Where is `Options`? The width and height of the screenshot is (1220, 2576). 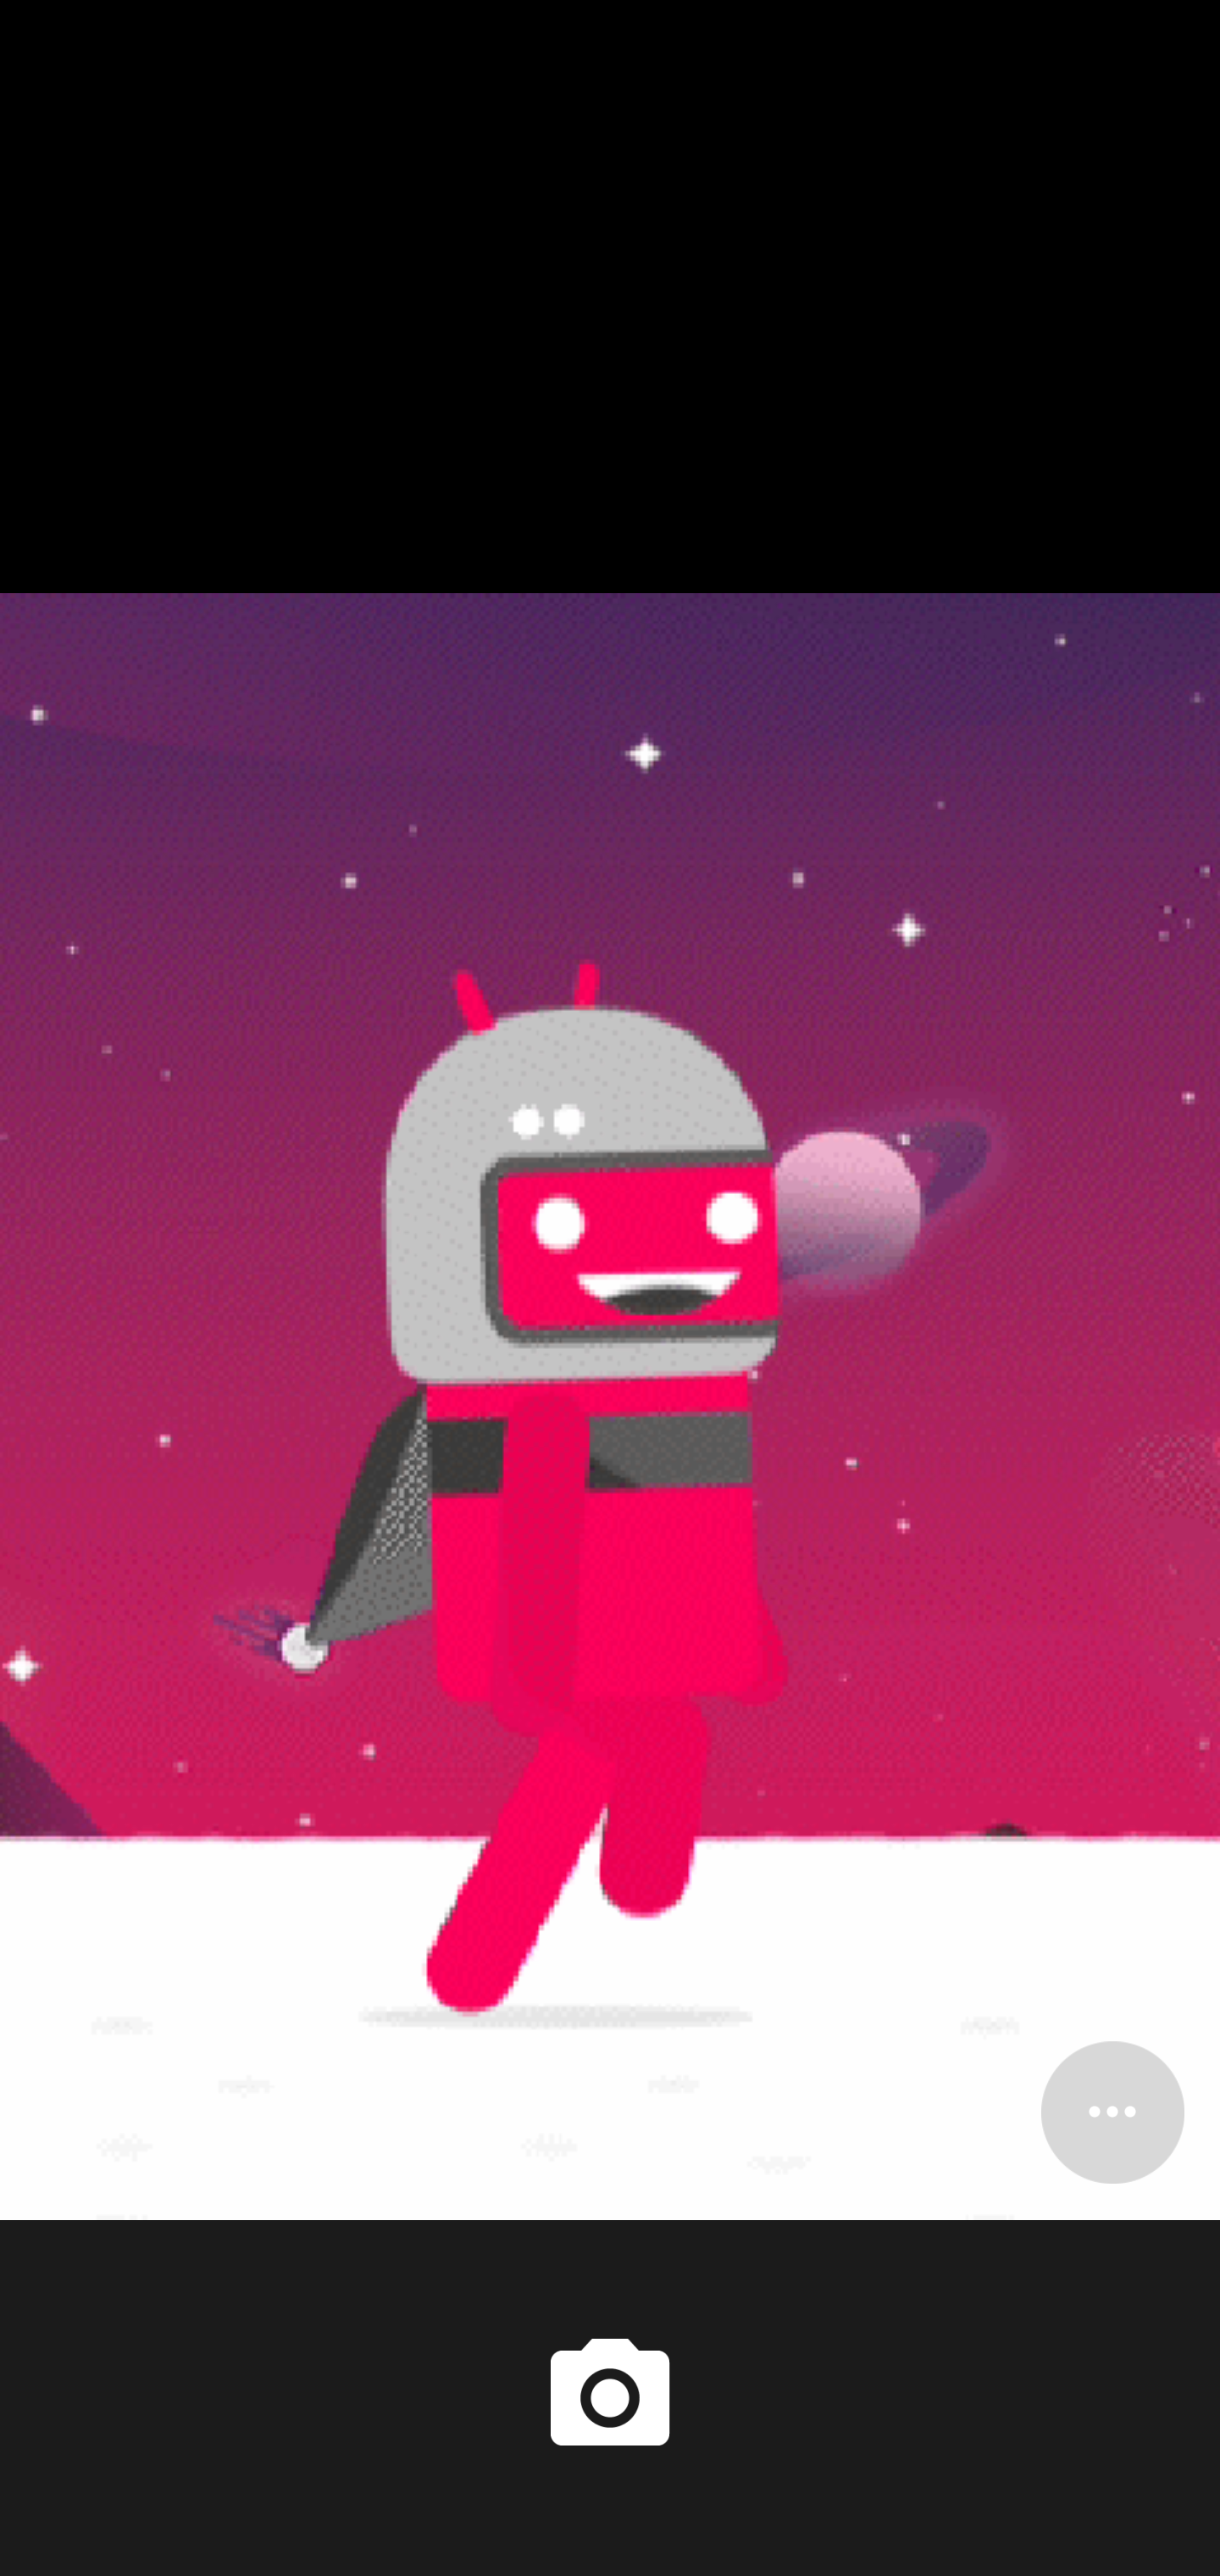
Options is located at coordinates (1112, 2112).